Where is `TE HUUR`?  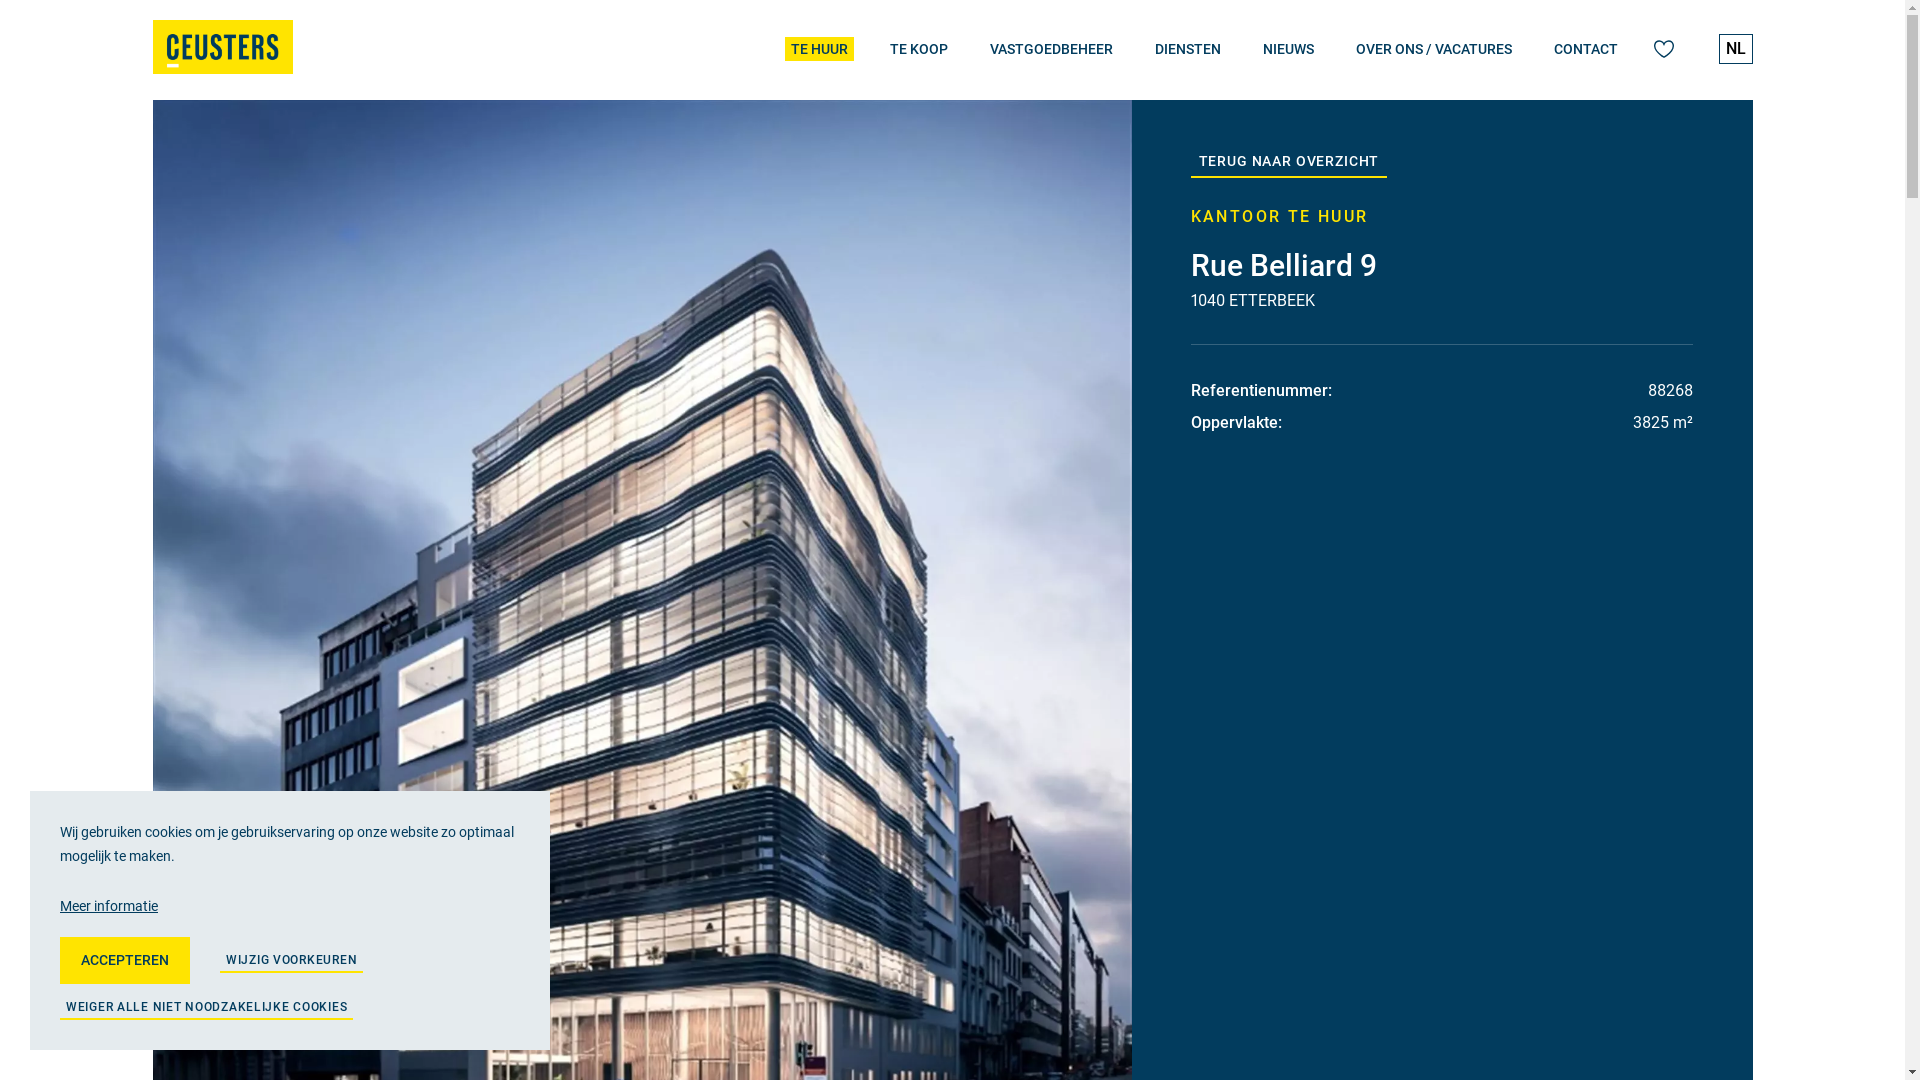
TE HUUR is located at coordinates (818, 49).